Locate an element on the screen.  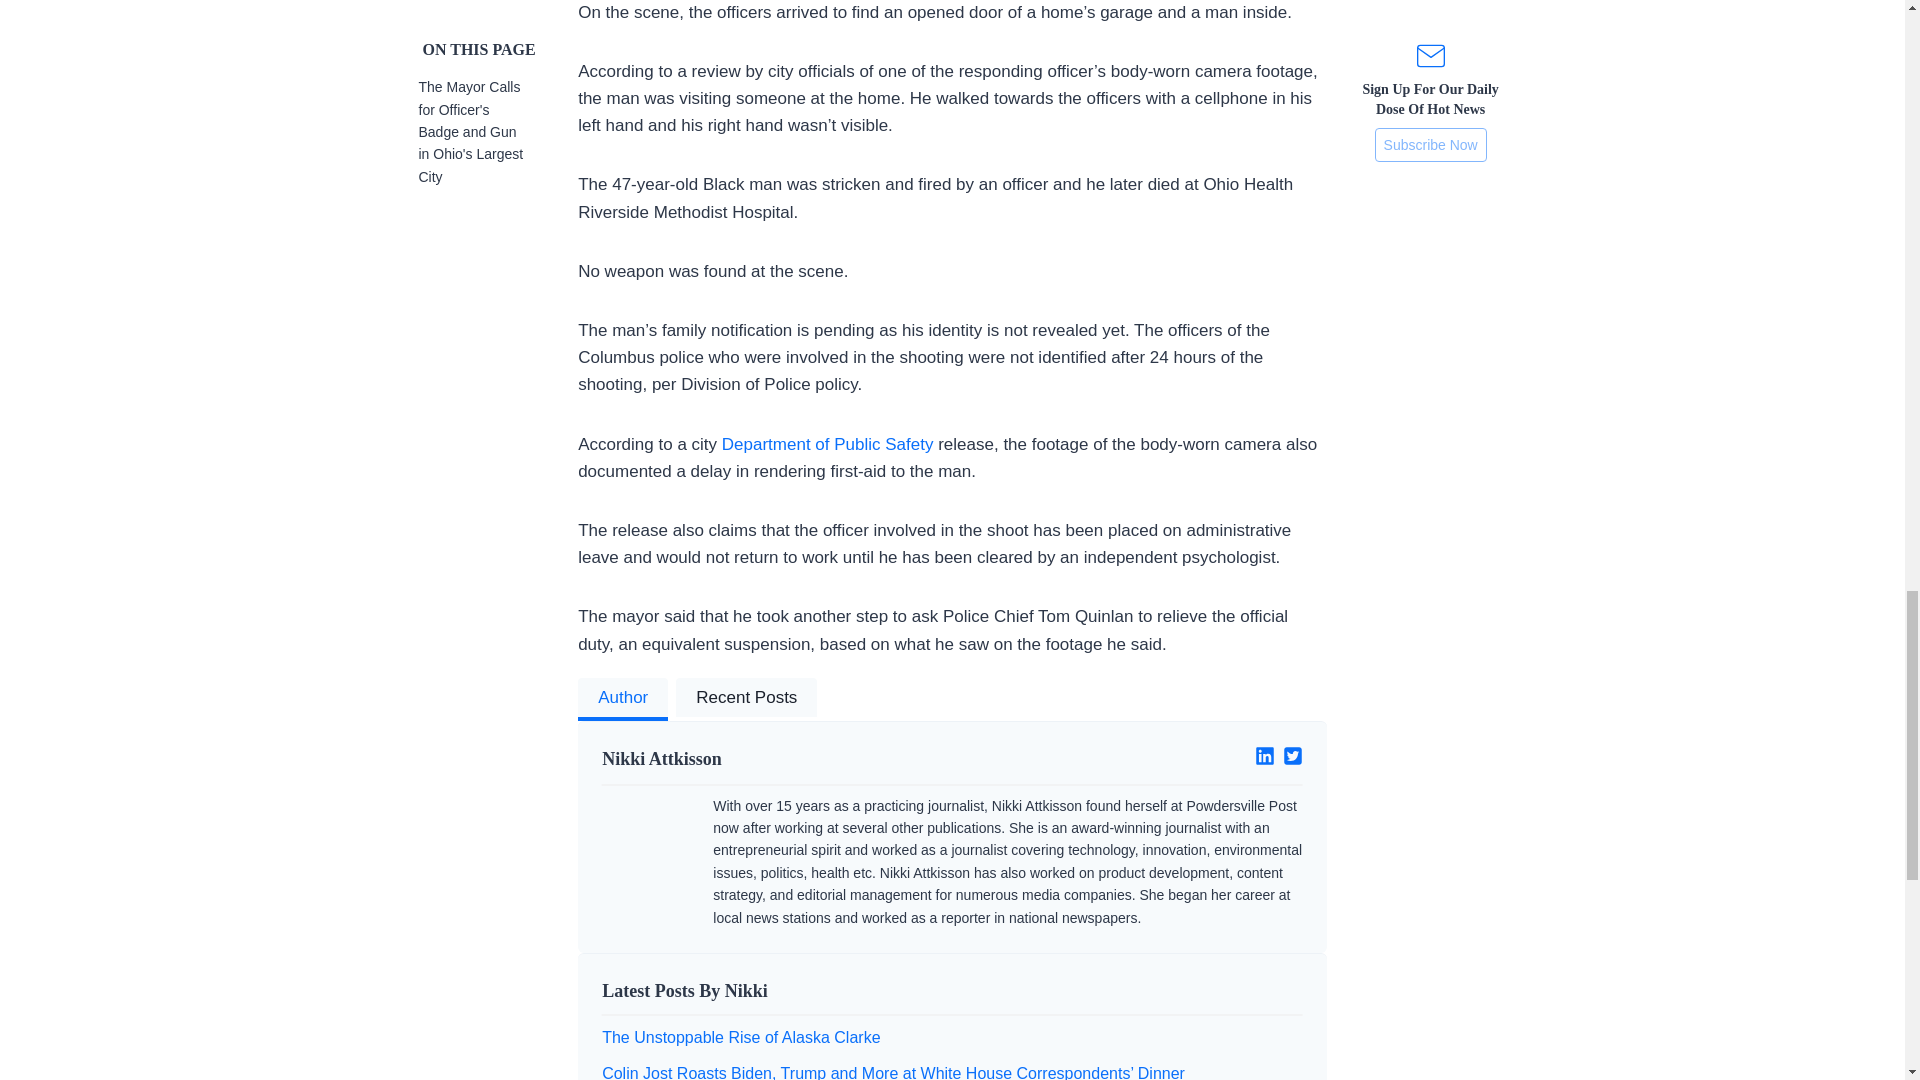
Author is located at coordinates (622, 700).